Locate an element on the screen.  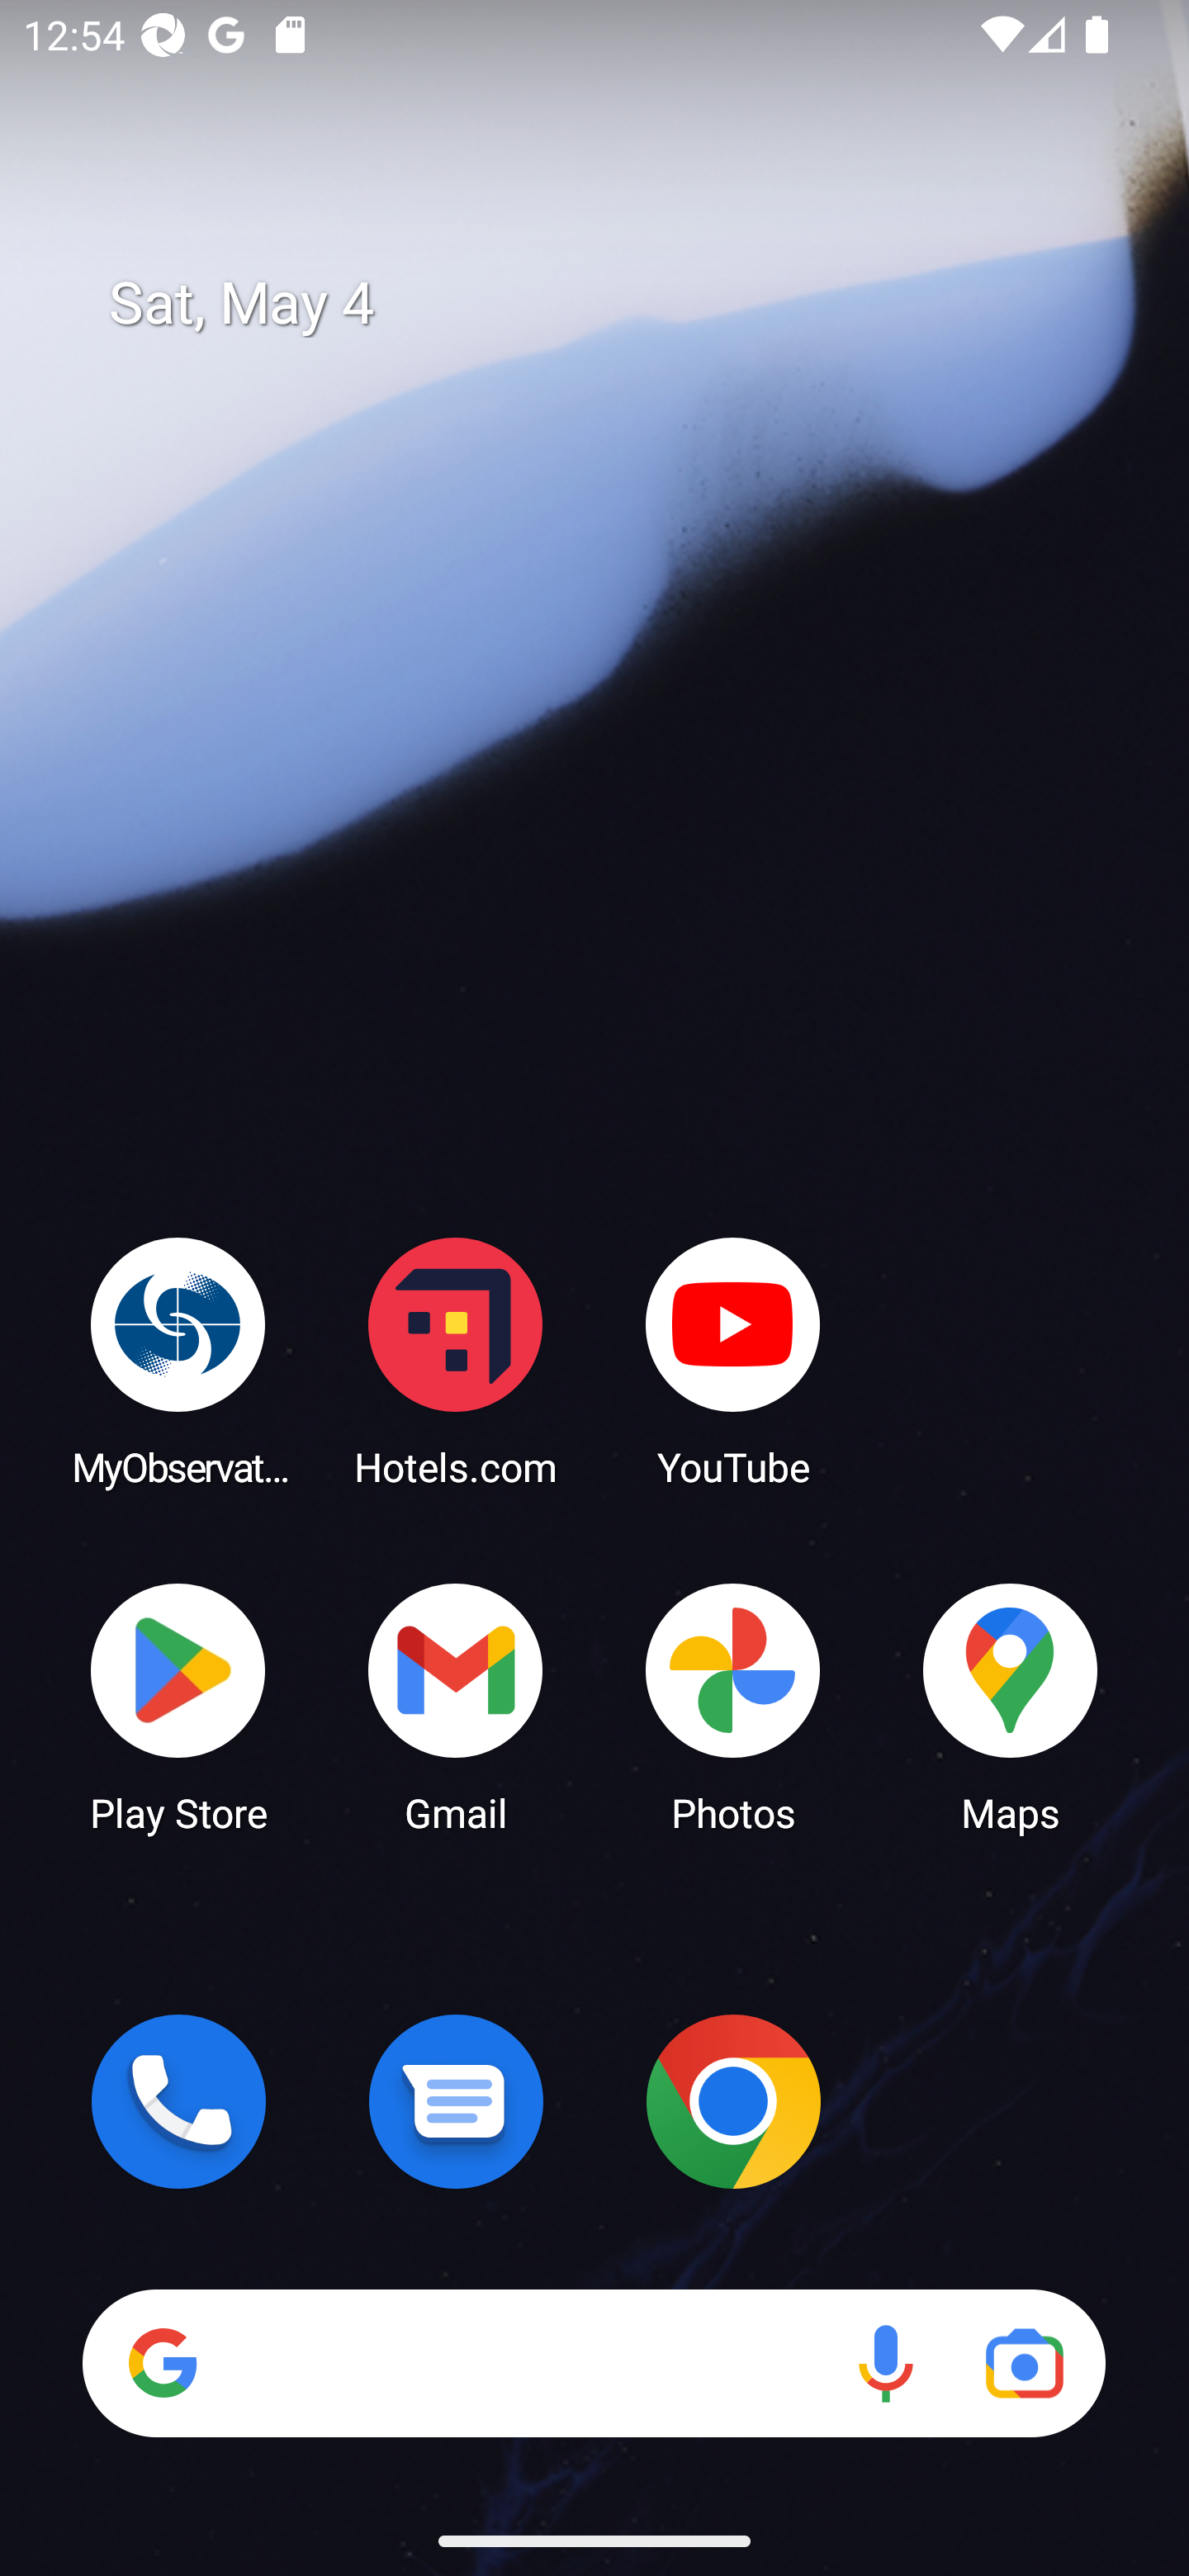
Google Lens is located at coordinates (1024, 2363).